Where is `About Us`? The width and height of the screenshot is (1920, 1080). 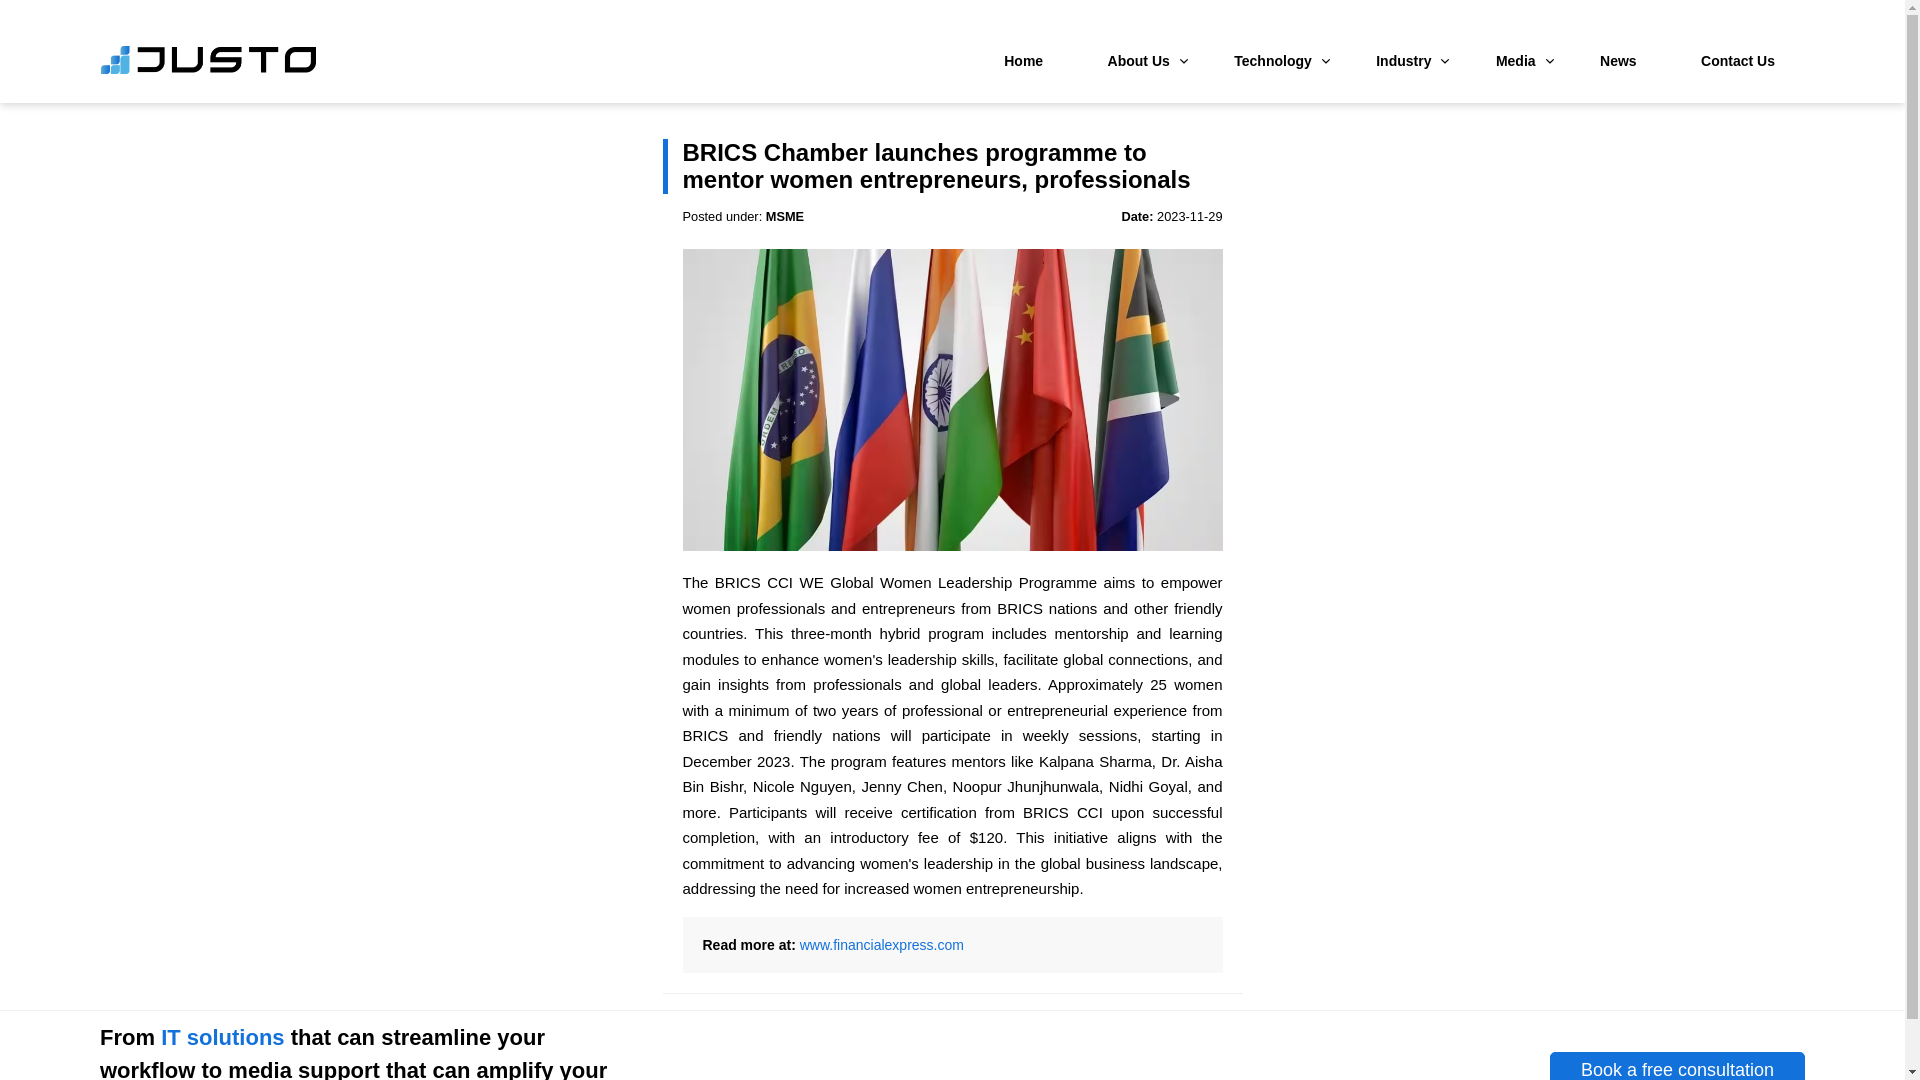 About Us is located at coordinates (1139, 60).